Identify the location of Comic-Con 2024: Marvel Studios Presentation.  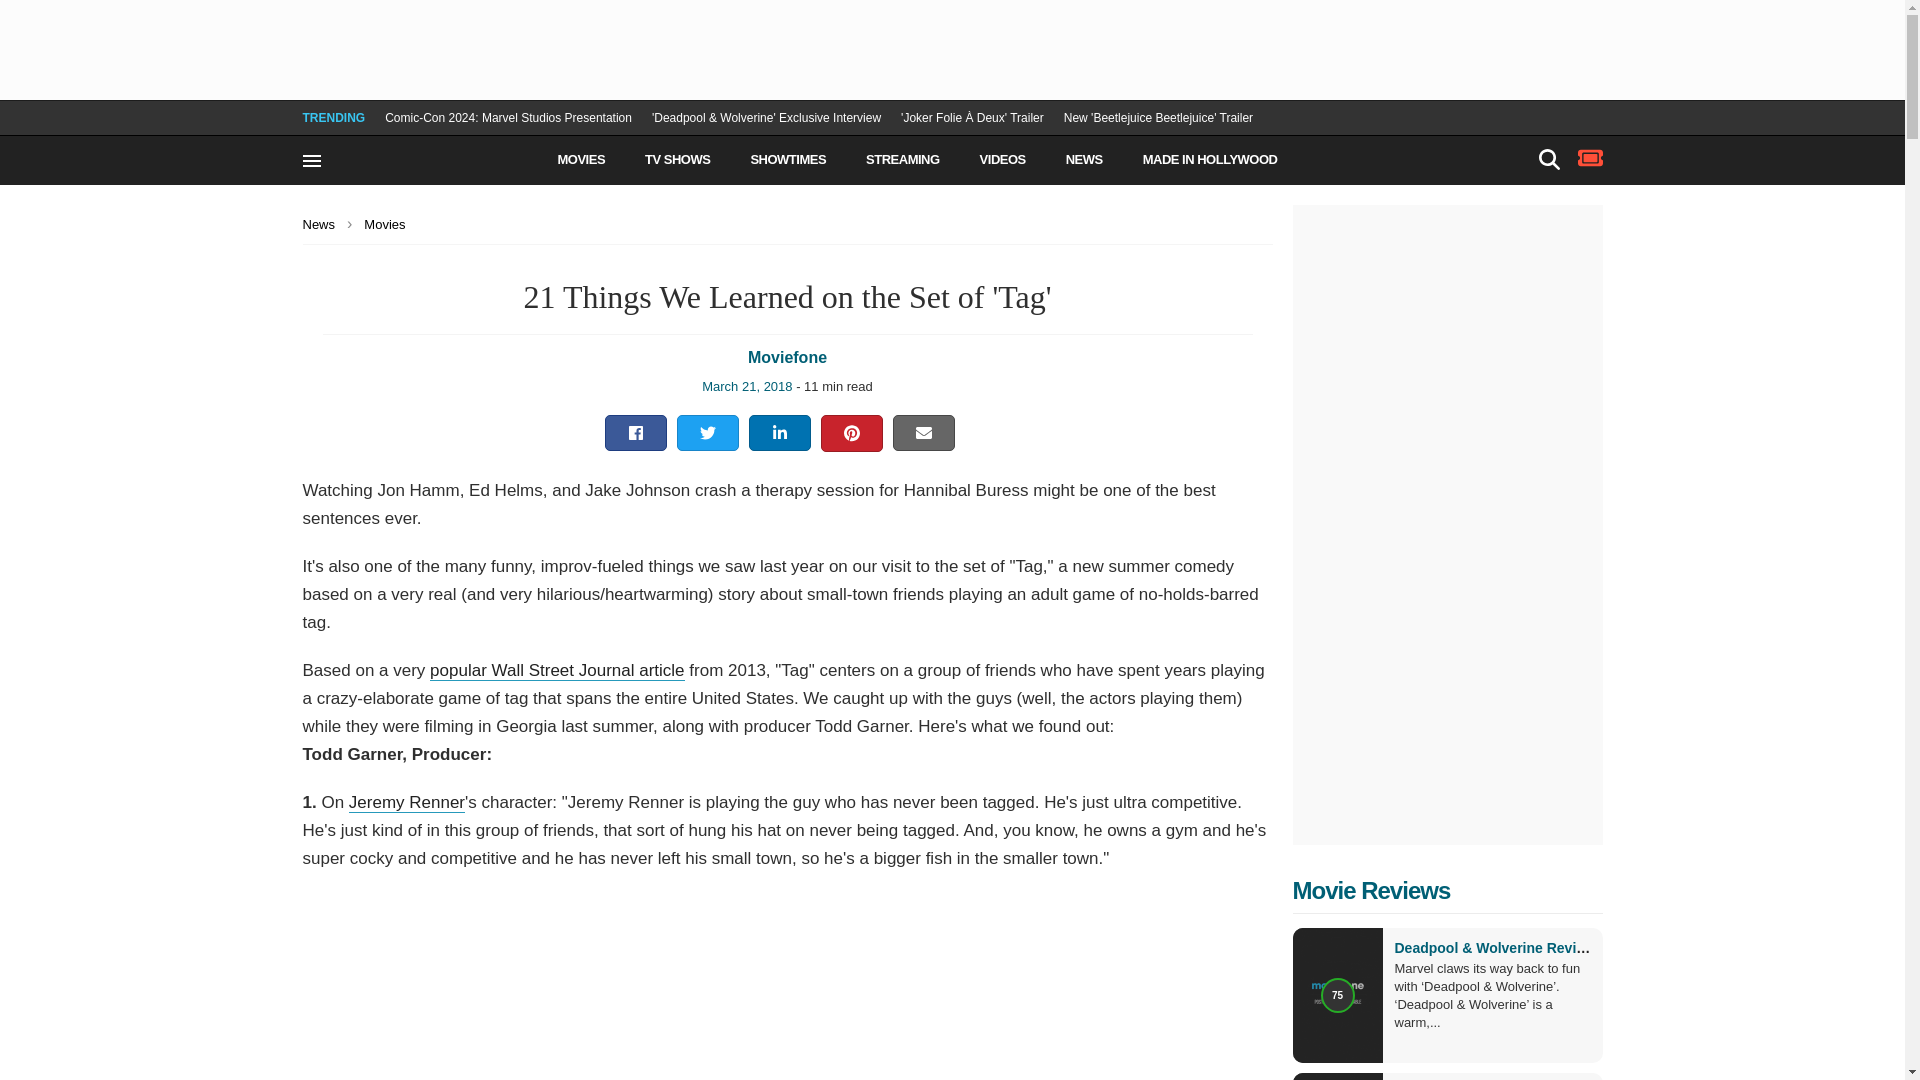
(508, 118).